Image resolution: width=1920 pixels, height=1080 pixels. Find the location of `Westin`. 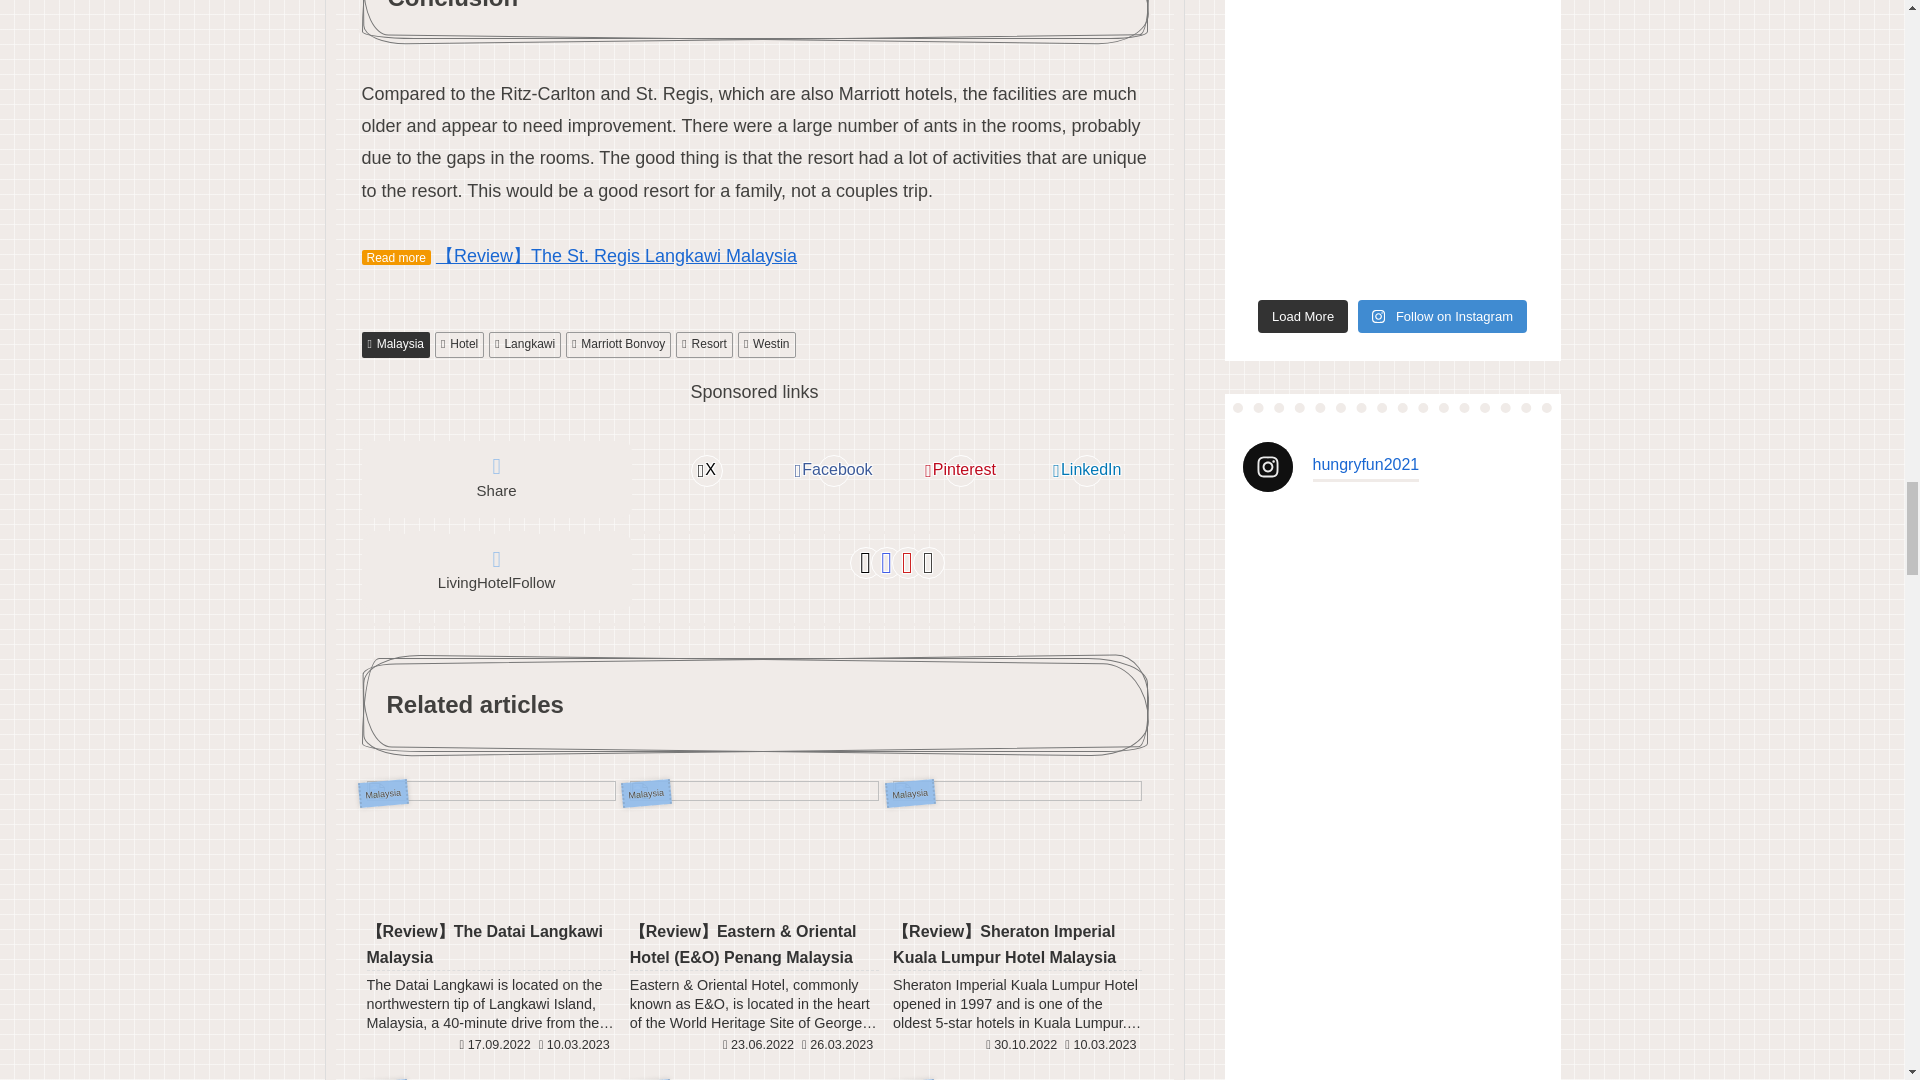

Westin is located at coordinates (766, 344).